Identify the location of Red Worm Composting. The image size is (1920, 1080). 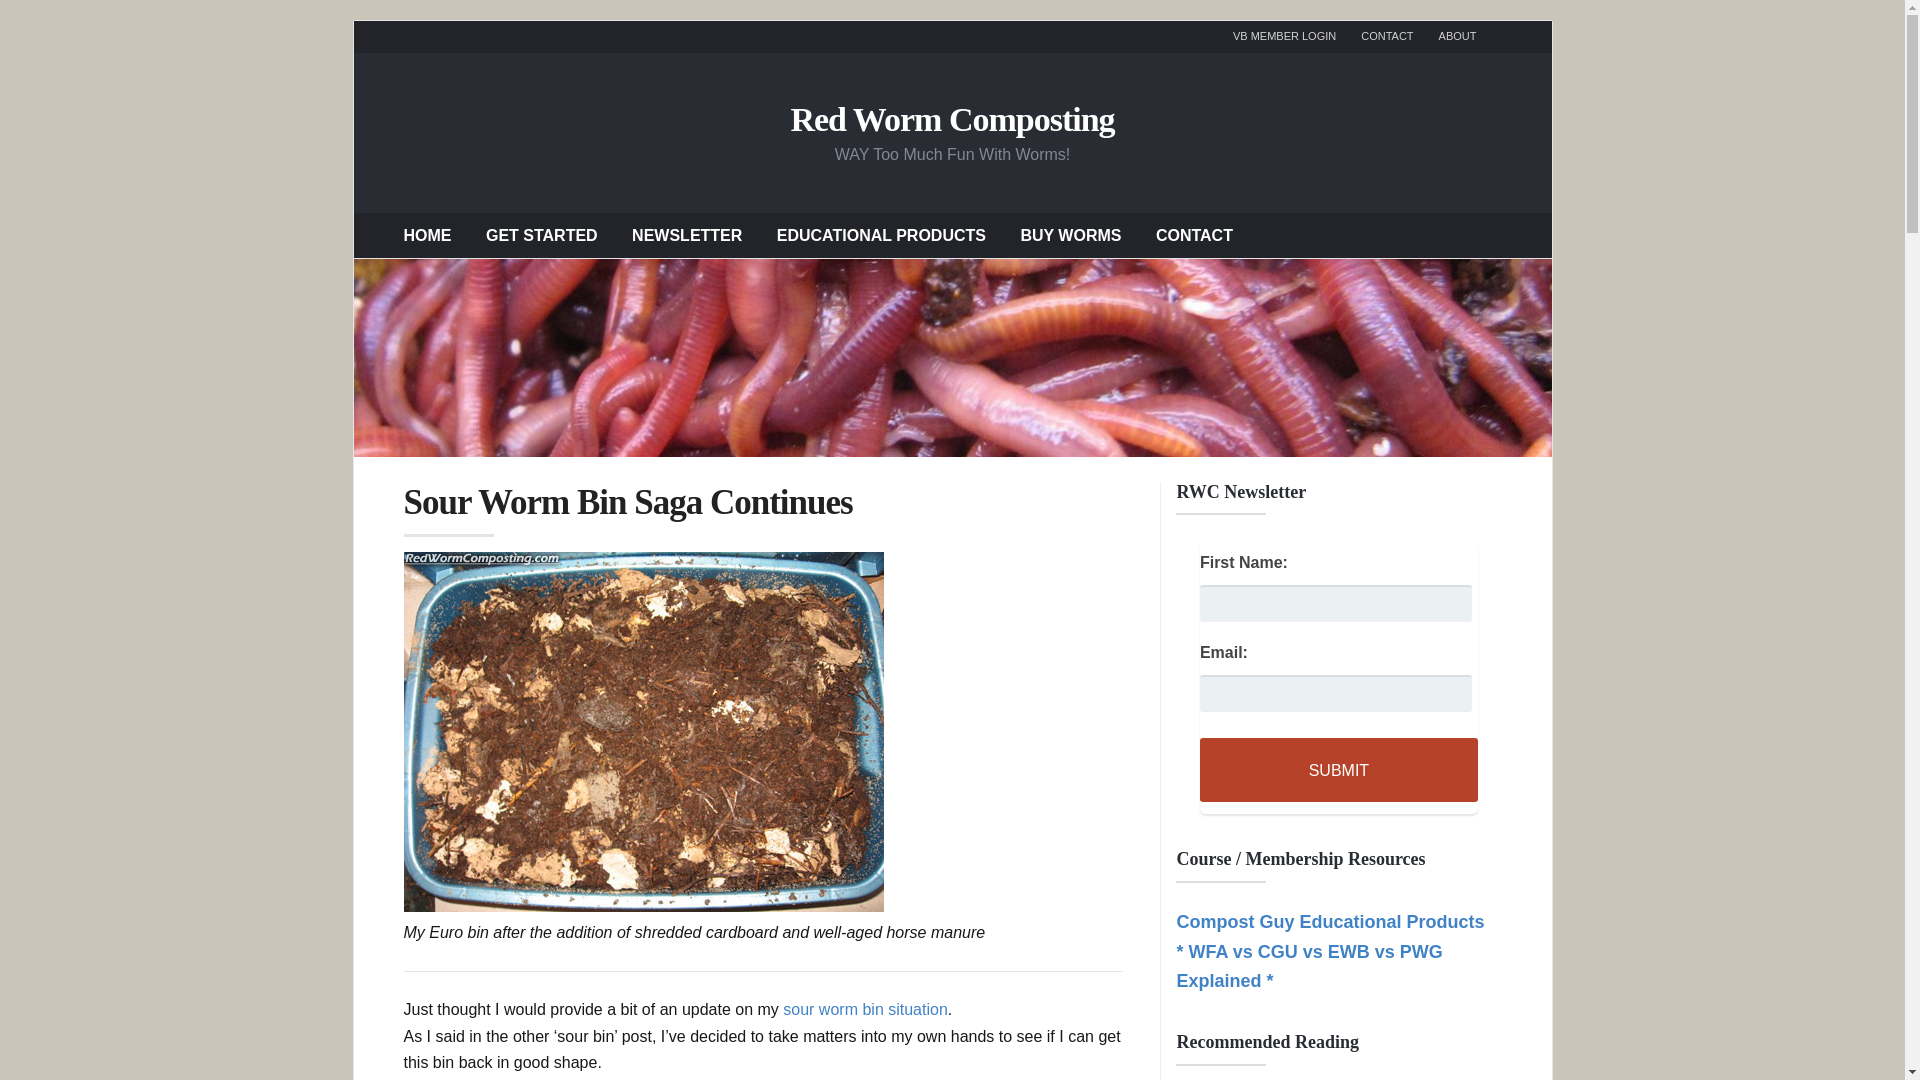
(951, 118).